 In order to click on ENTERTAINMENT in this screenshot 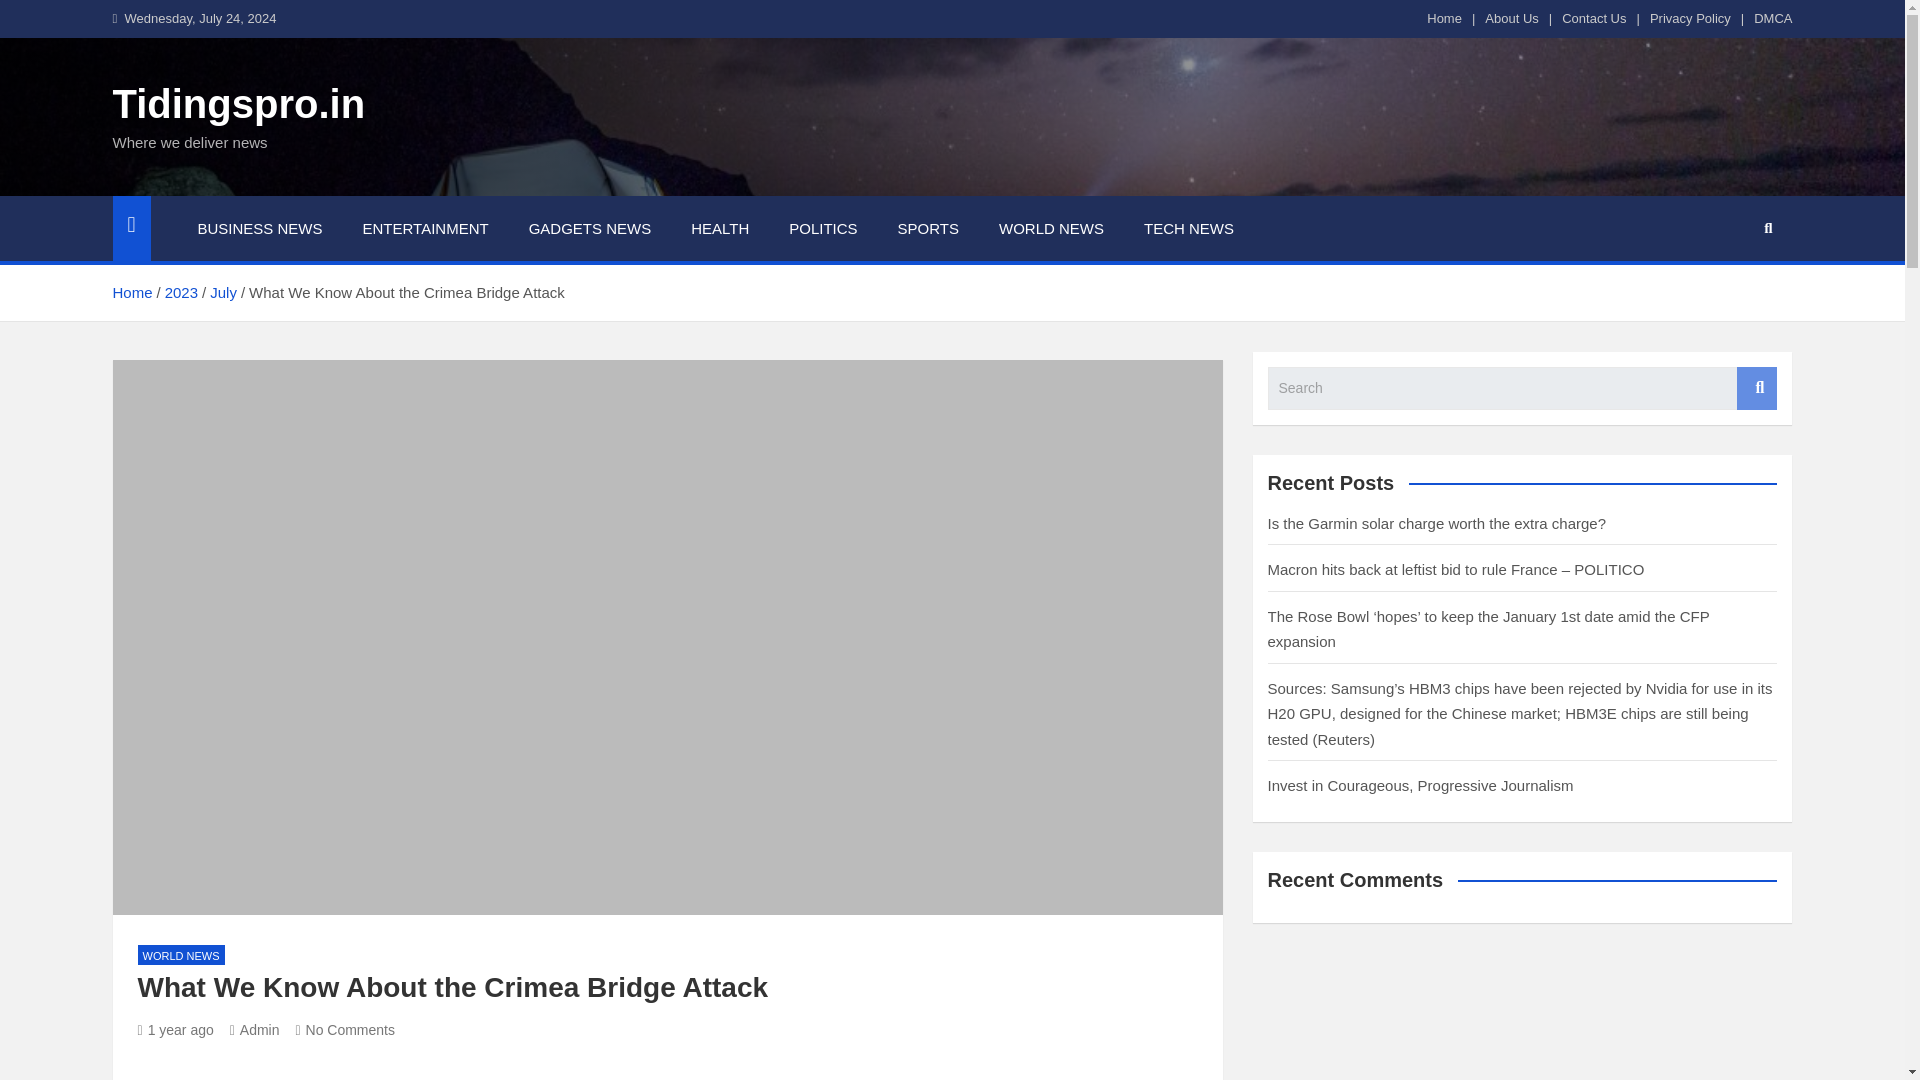, I will do `click(426, 228)`.